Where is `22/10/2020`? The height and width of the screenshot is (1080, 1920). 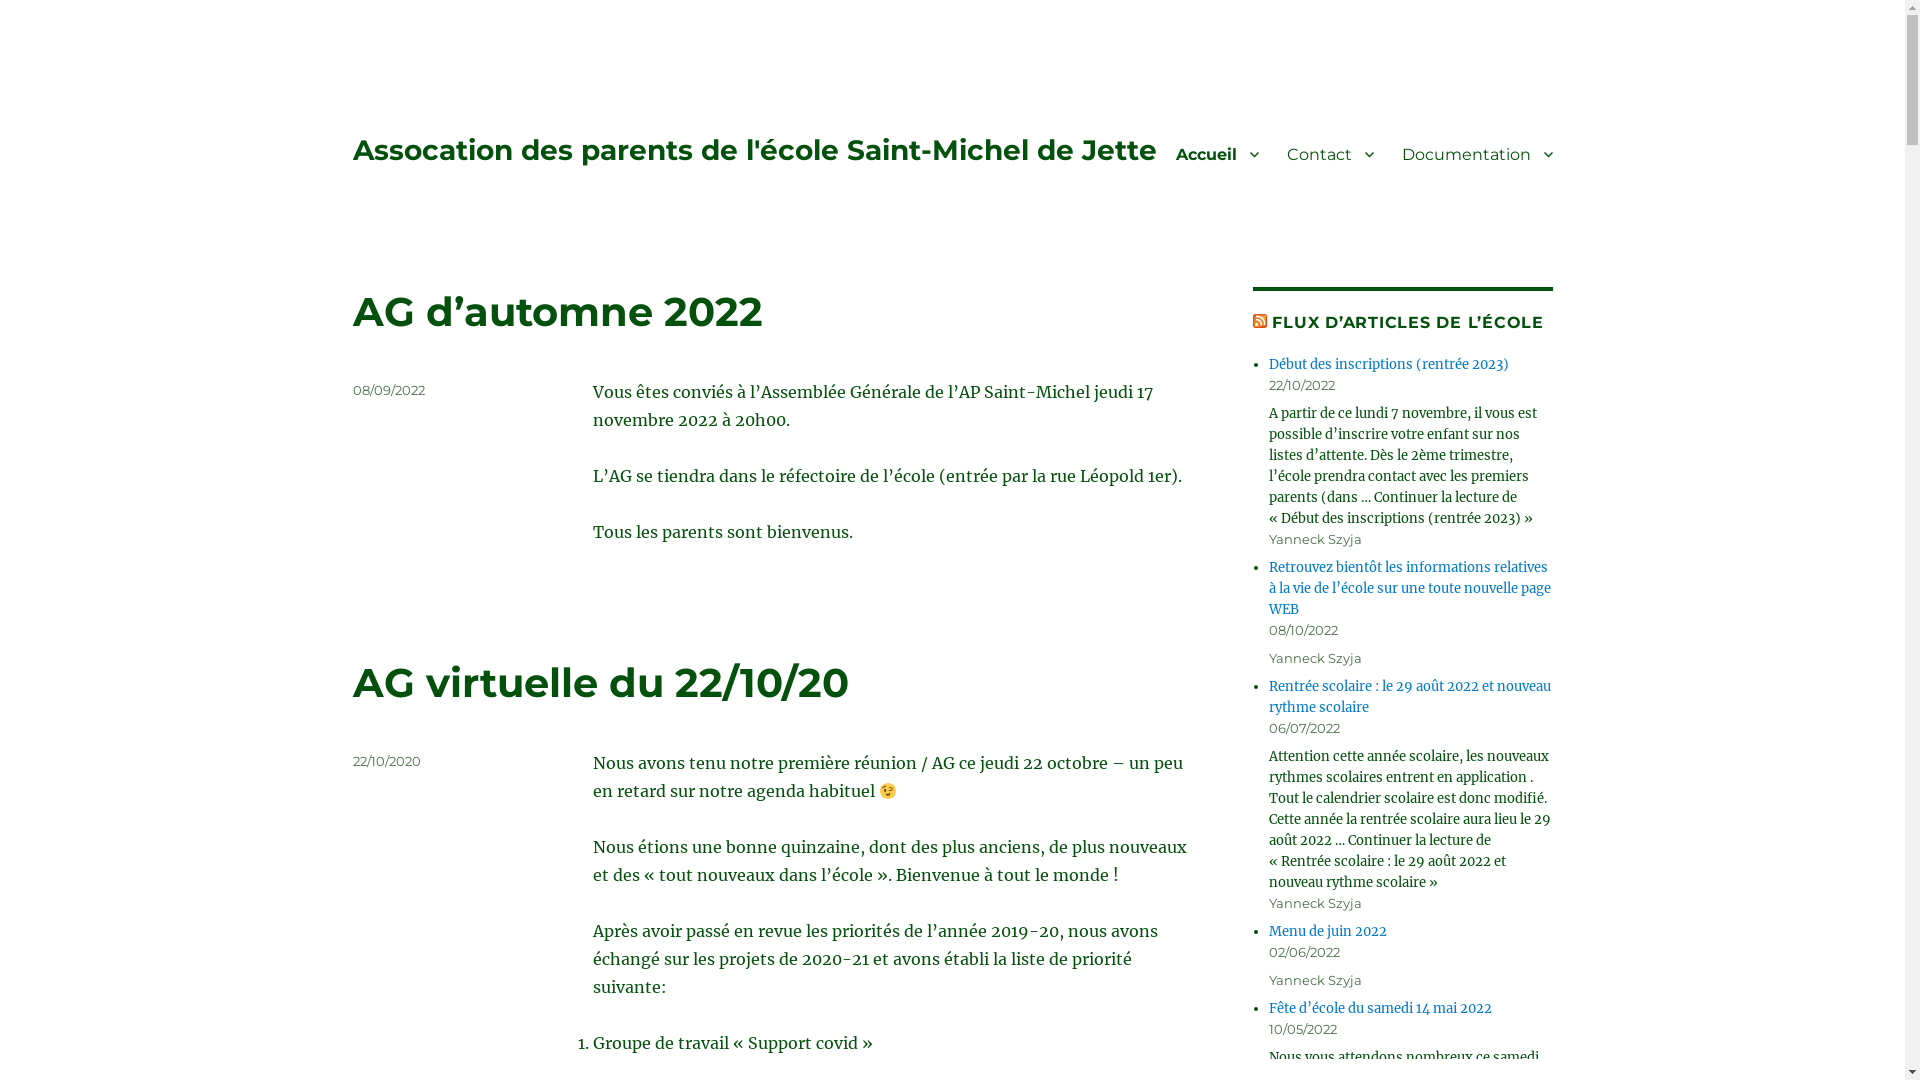 22/10/2020 is located at coordinates (386, 761).